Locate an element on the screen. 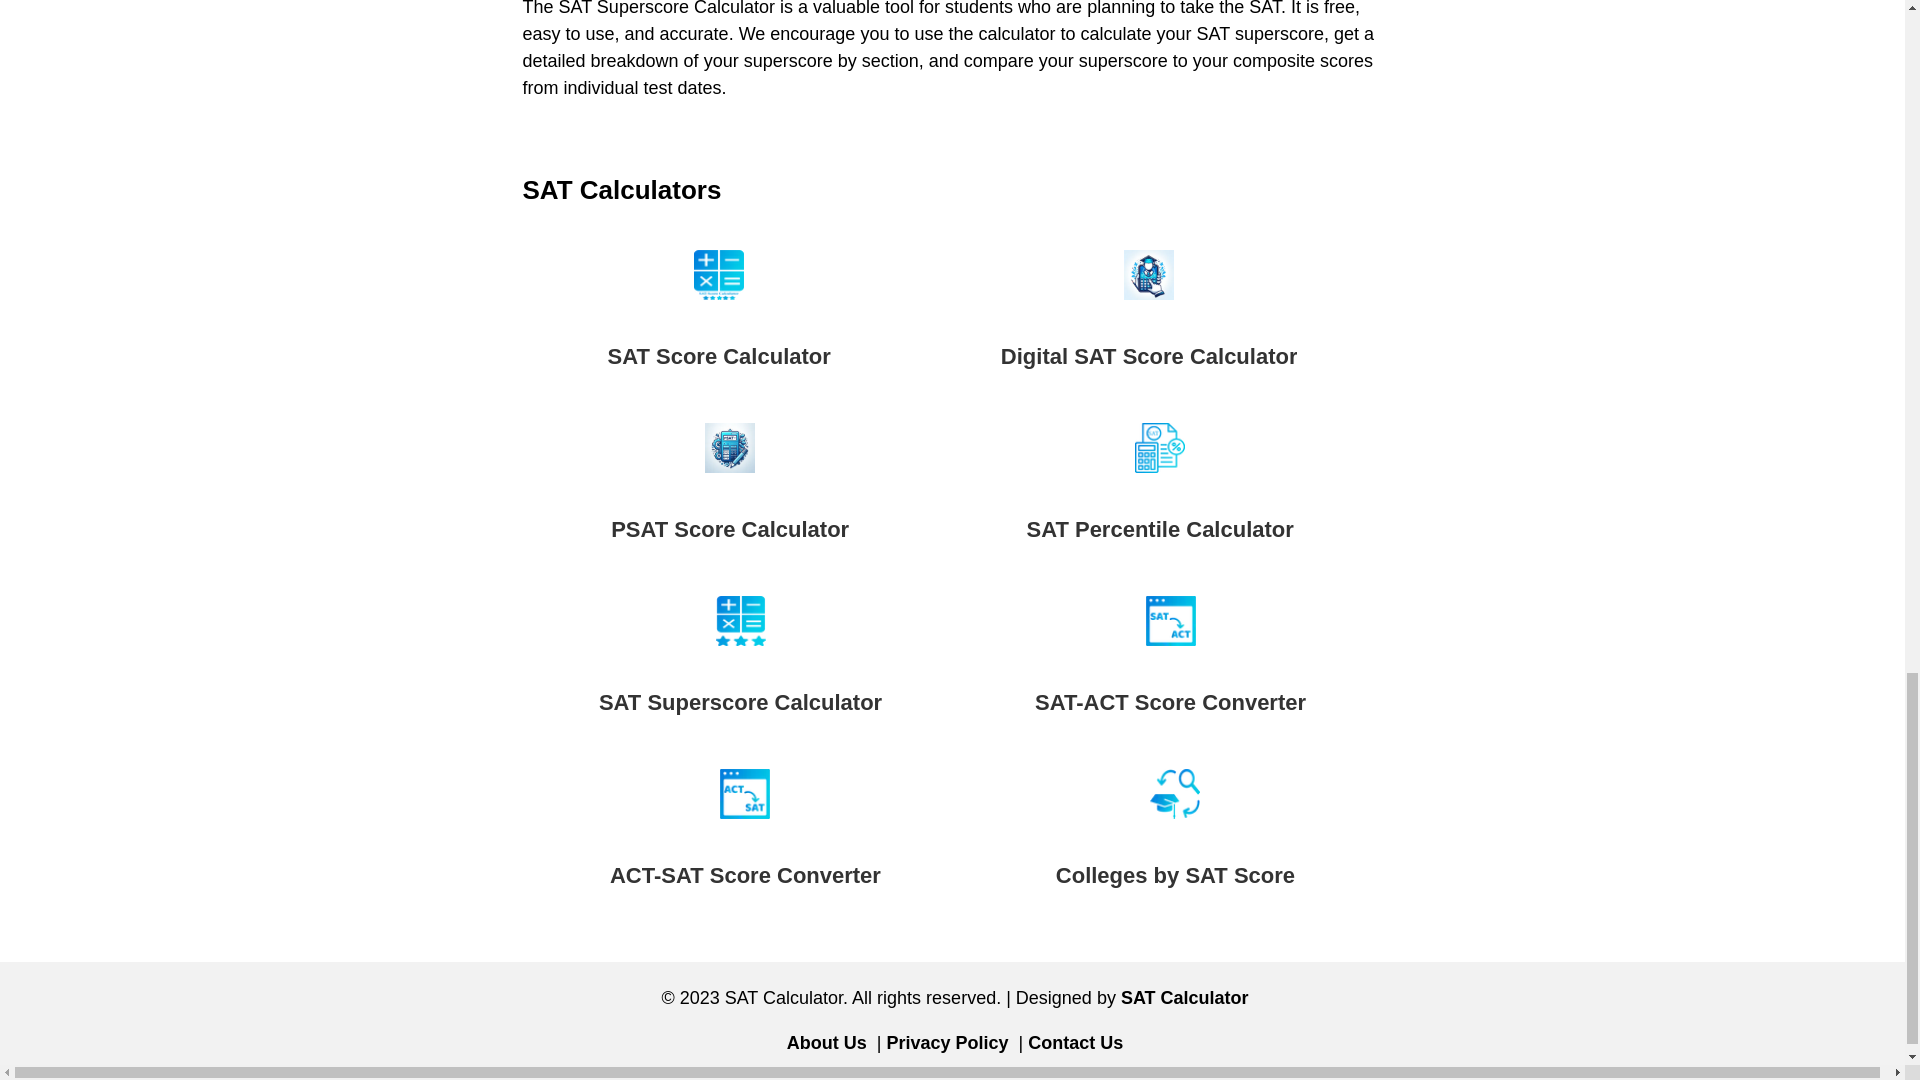  Digital SAT Score Calculator is located at coordinates (1148, 316).